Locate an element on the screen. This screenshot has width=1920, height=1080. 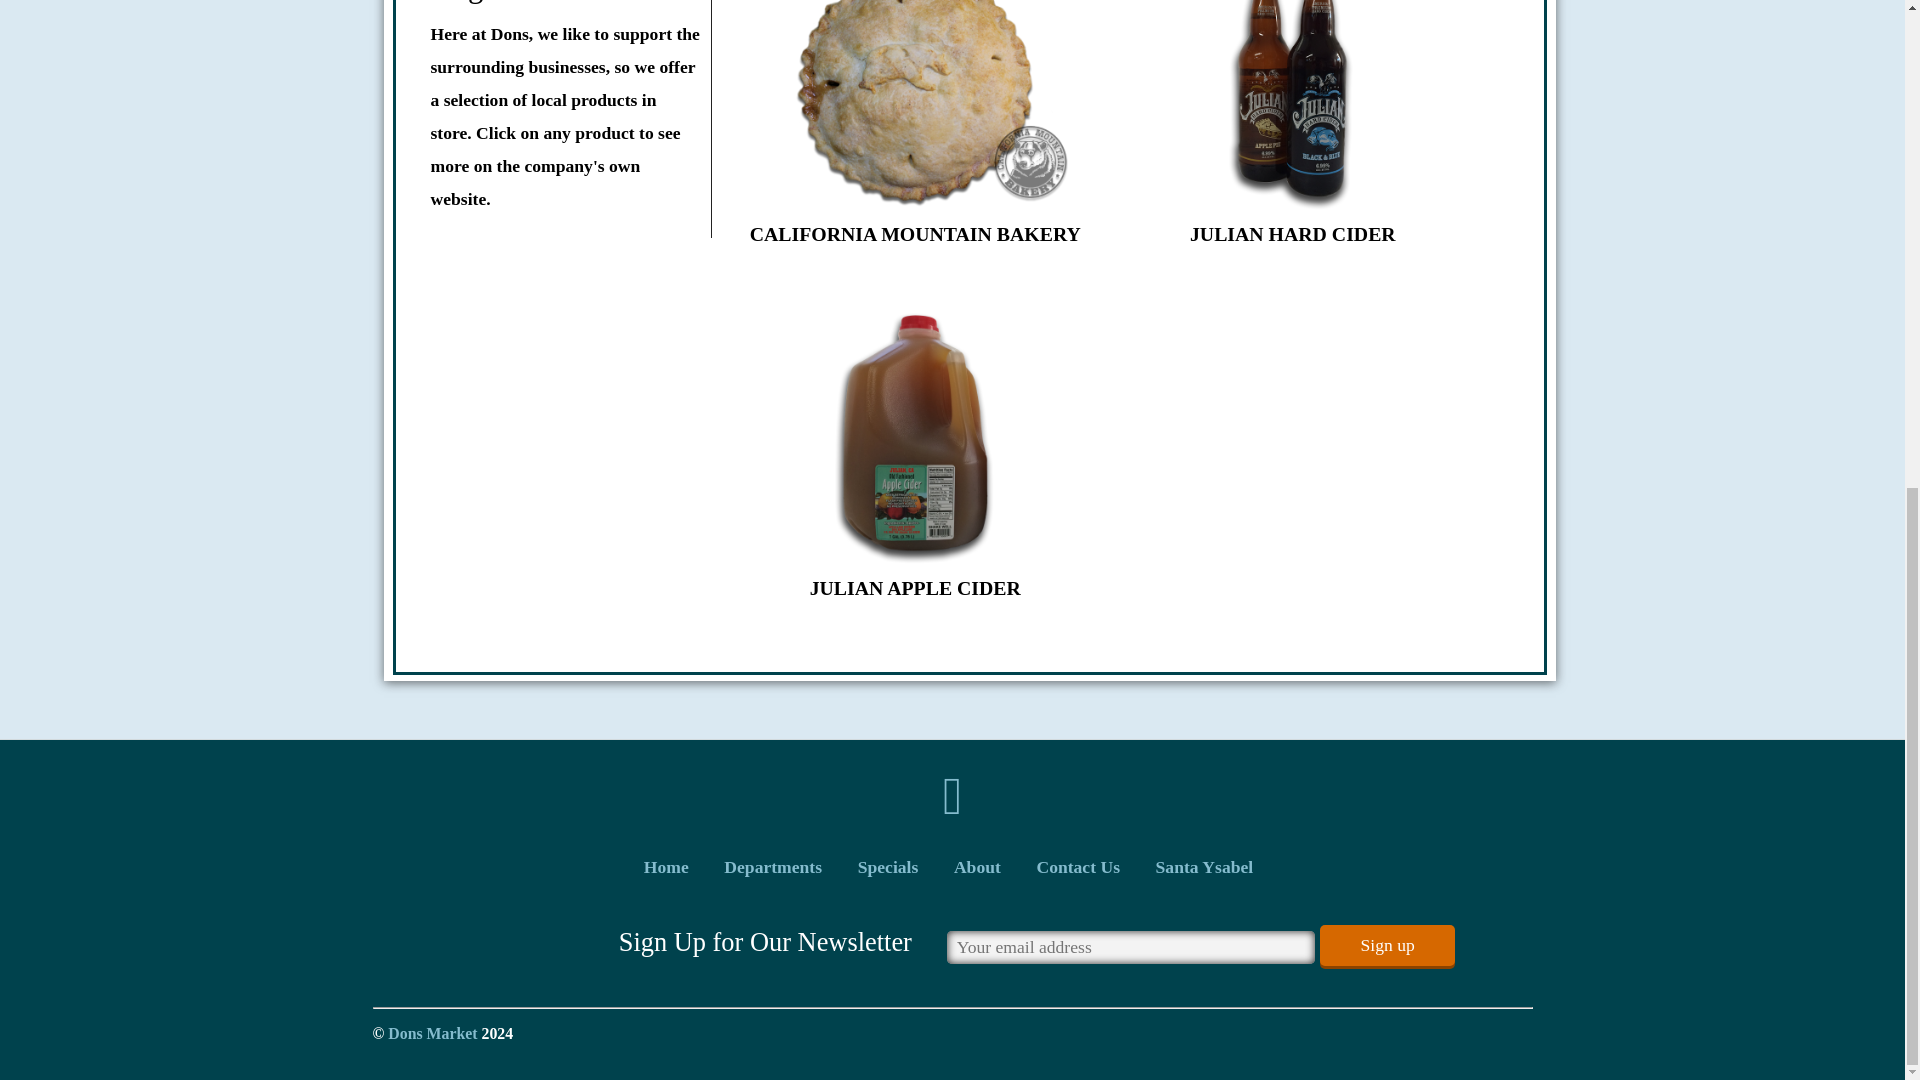
Sign up is located at coordinates (1386, 944).